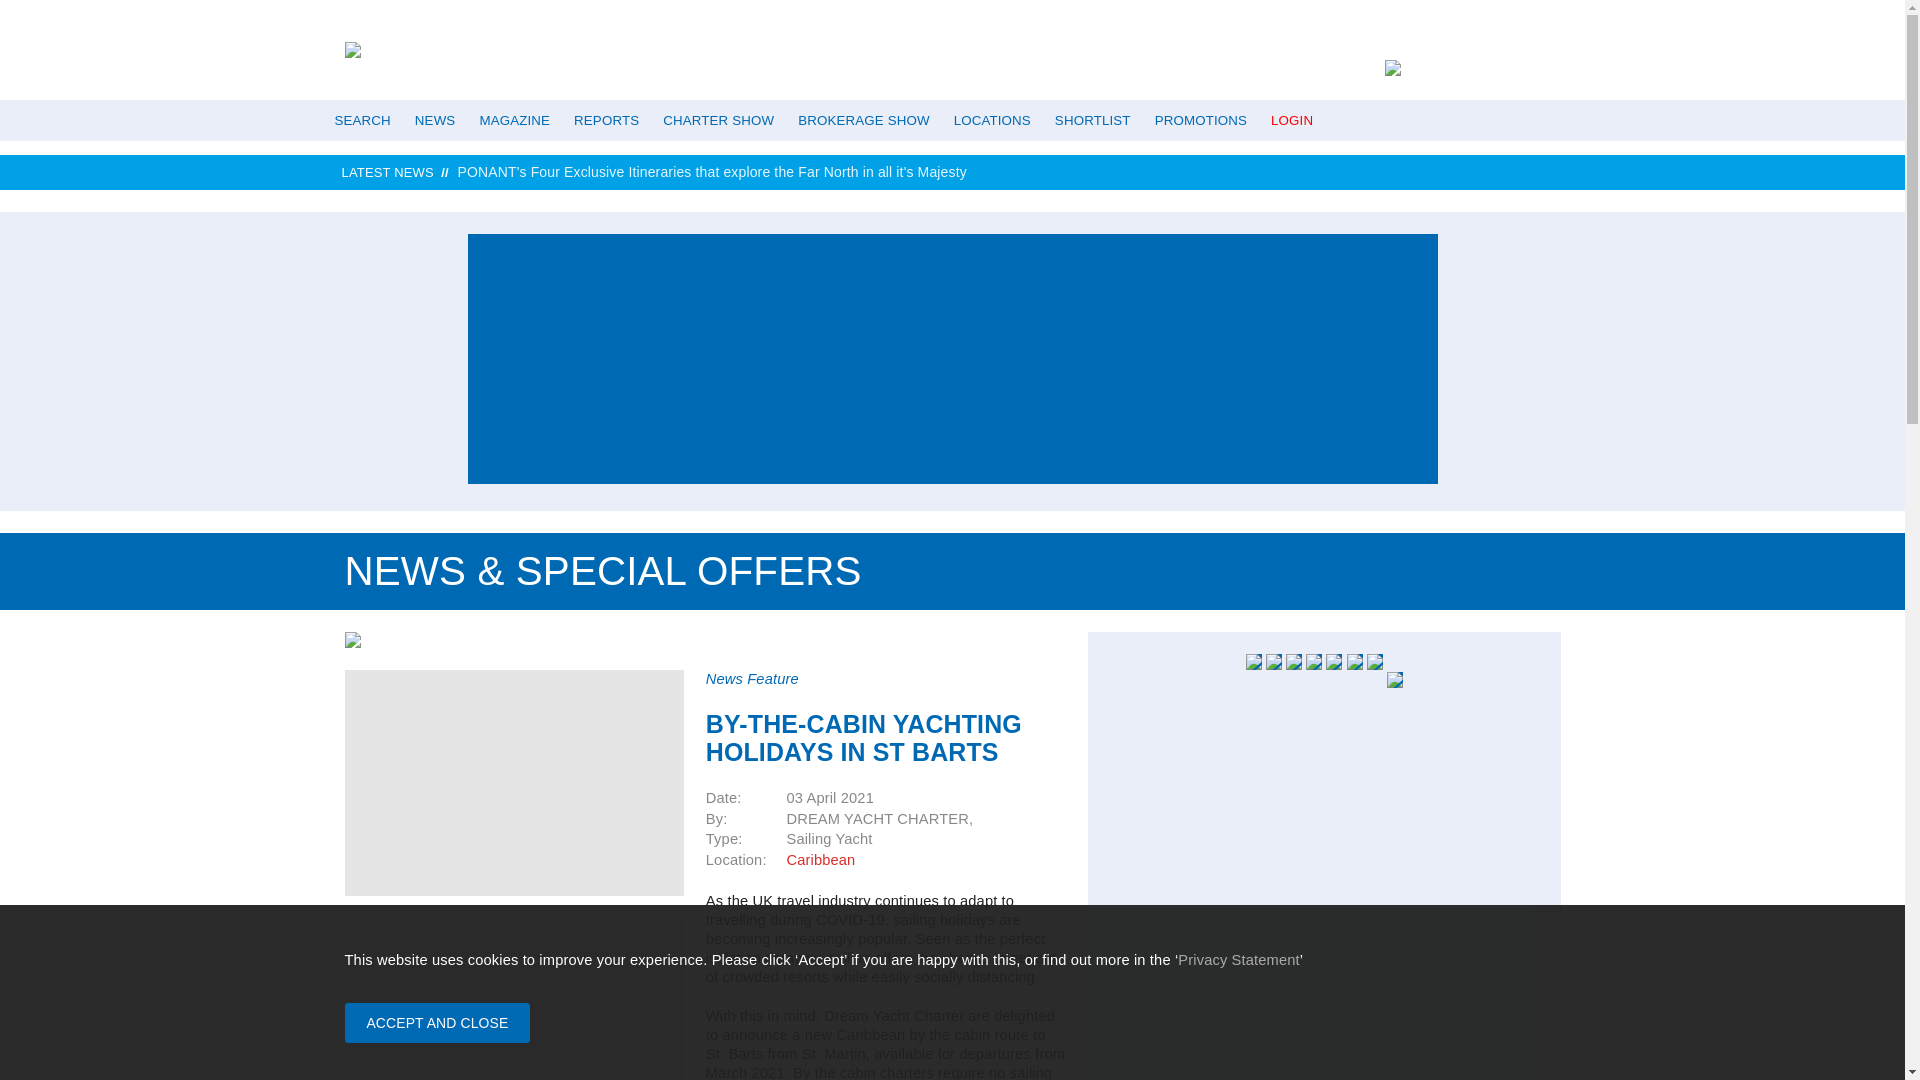 The width and height of the screenshot is (1920, 1080). Describe the element at coordinates (862, 120) in the screenshot. I see `BROKERAGE SHOW` at that location.